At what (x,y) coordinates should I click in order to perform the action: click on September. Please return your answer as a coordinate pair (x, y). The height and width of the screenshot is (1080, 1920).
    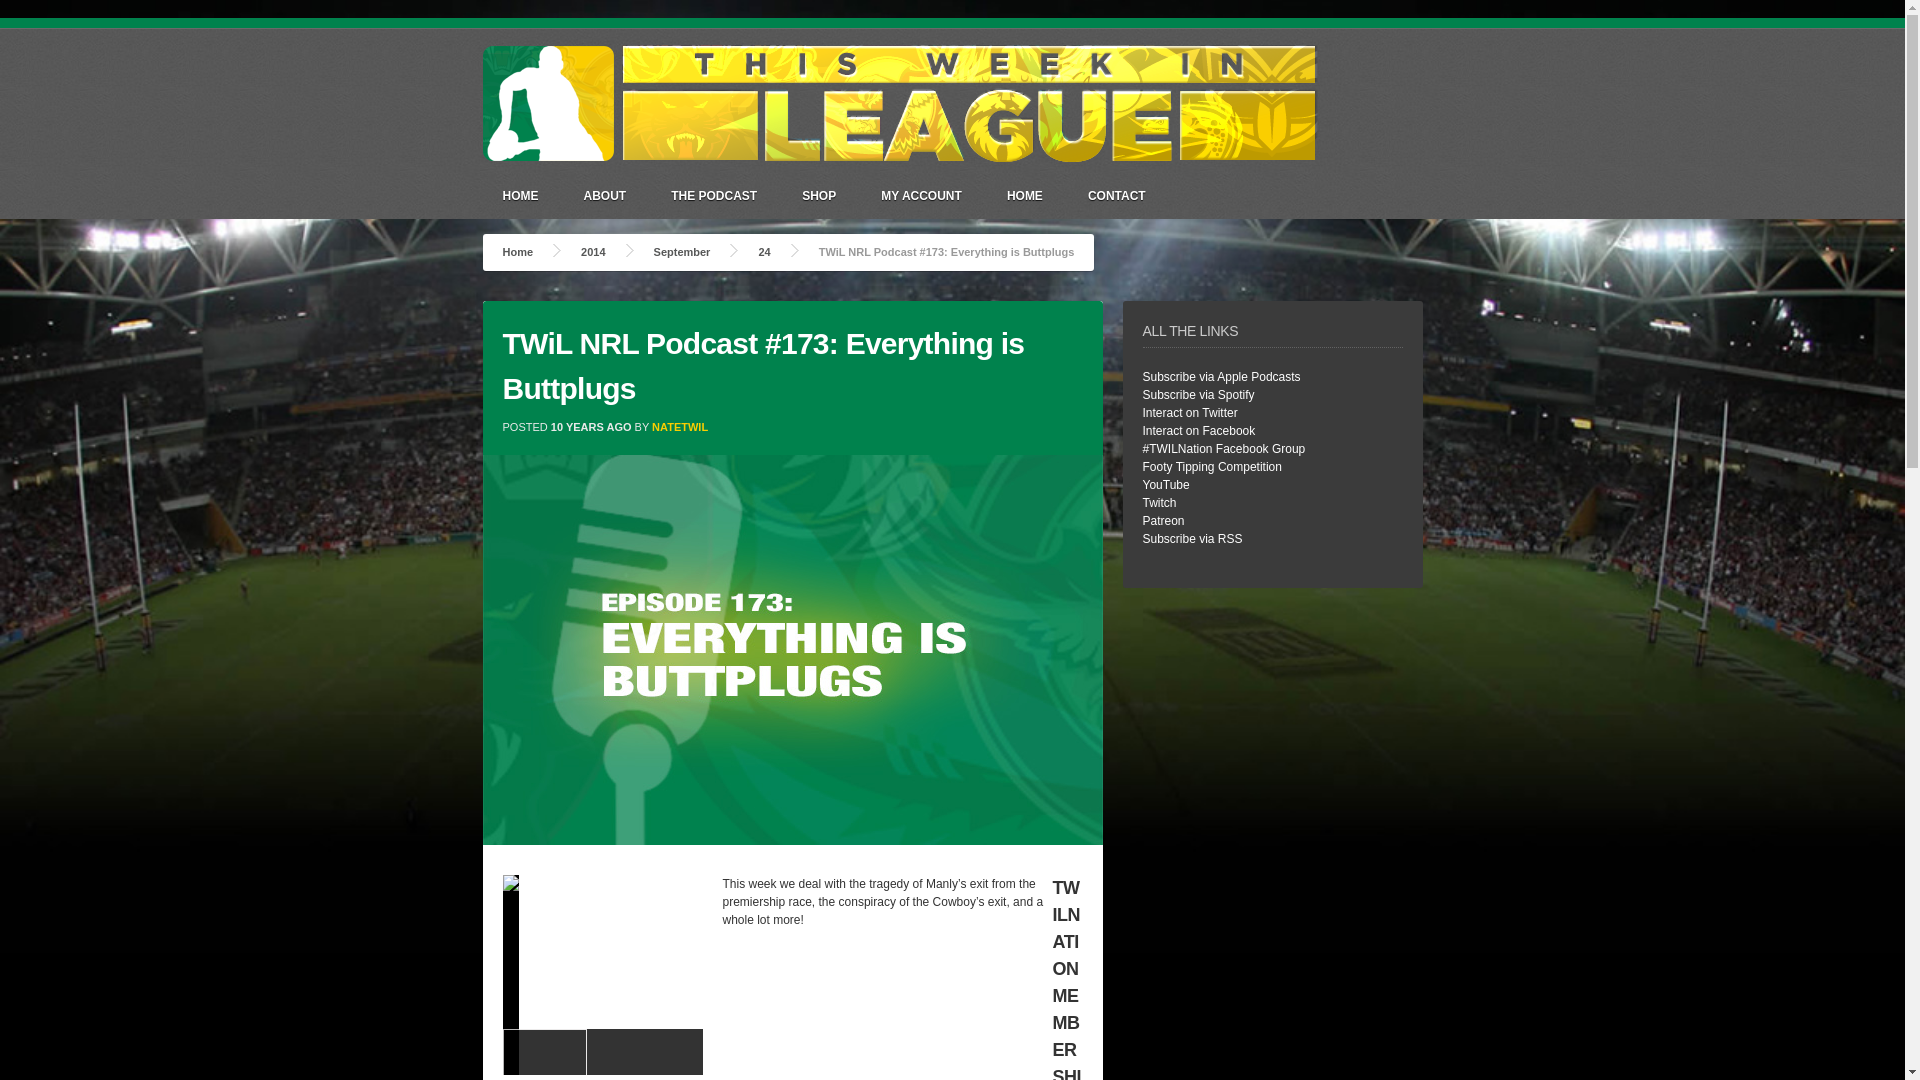
    Looking at the image, I should click on (682, 252).